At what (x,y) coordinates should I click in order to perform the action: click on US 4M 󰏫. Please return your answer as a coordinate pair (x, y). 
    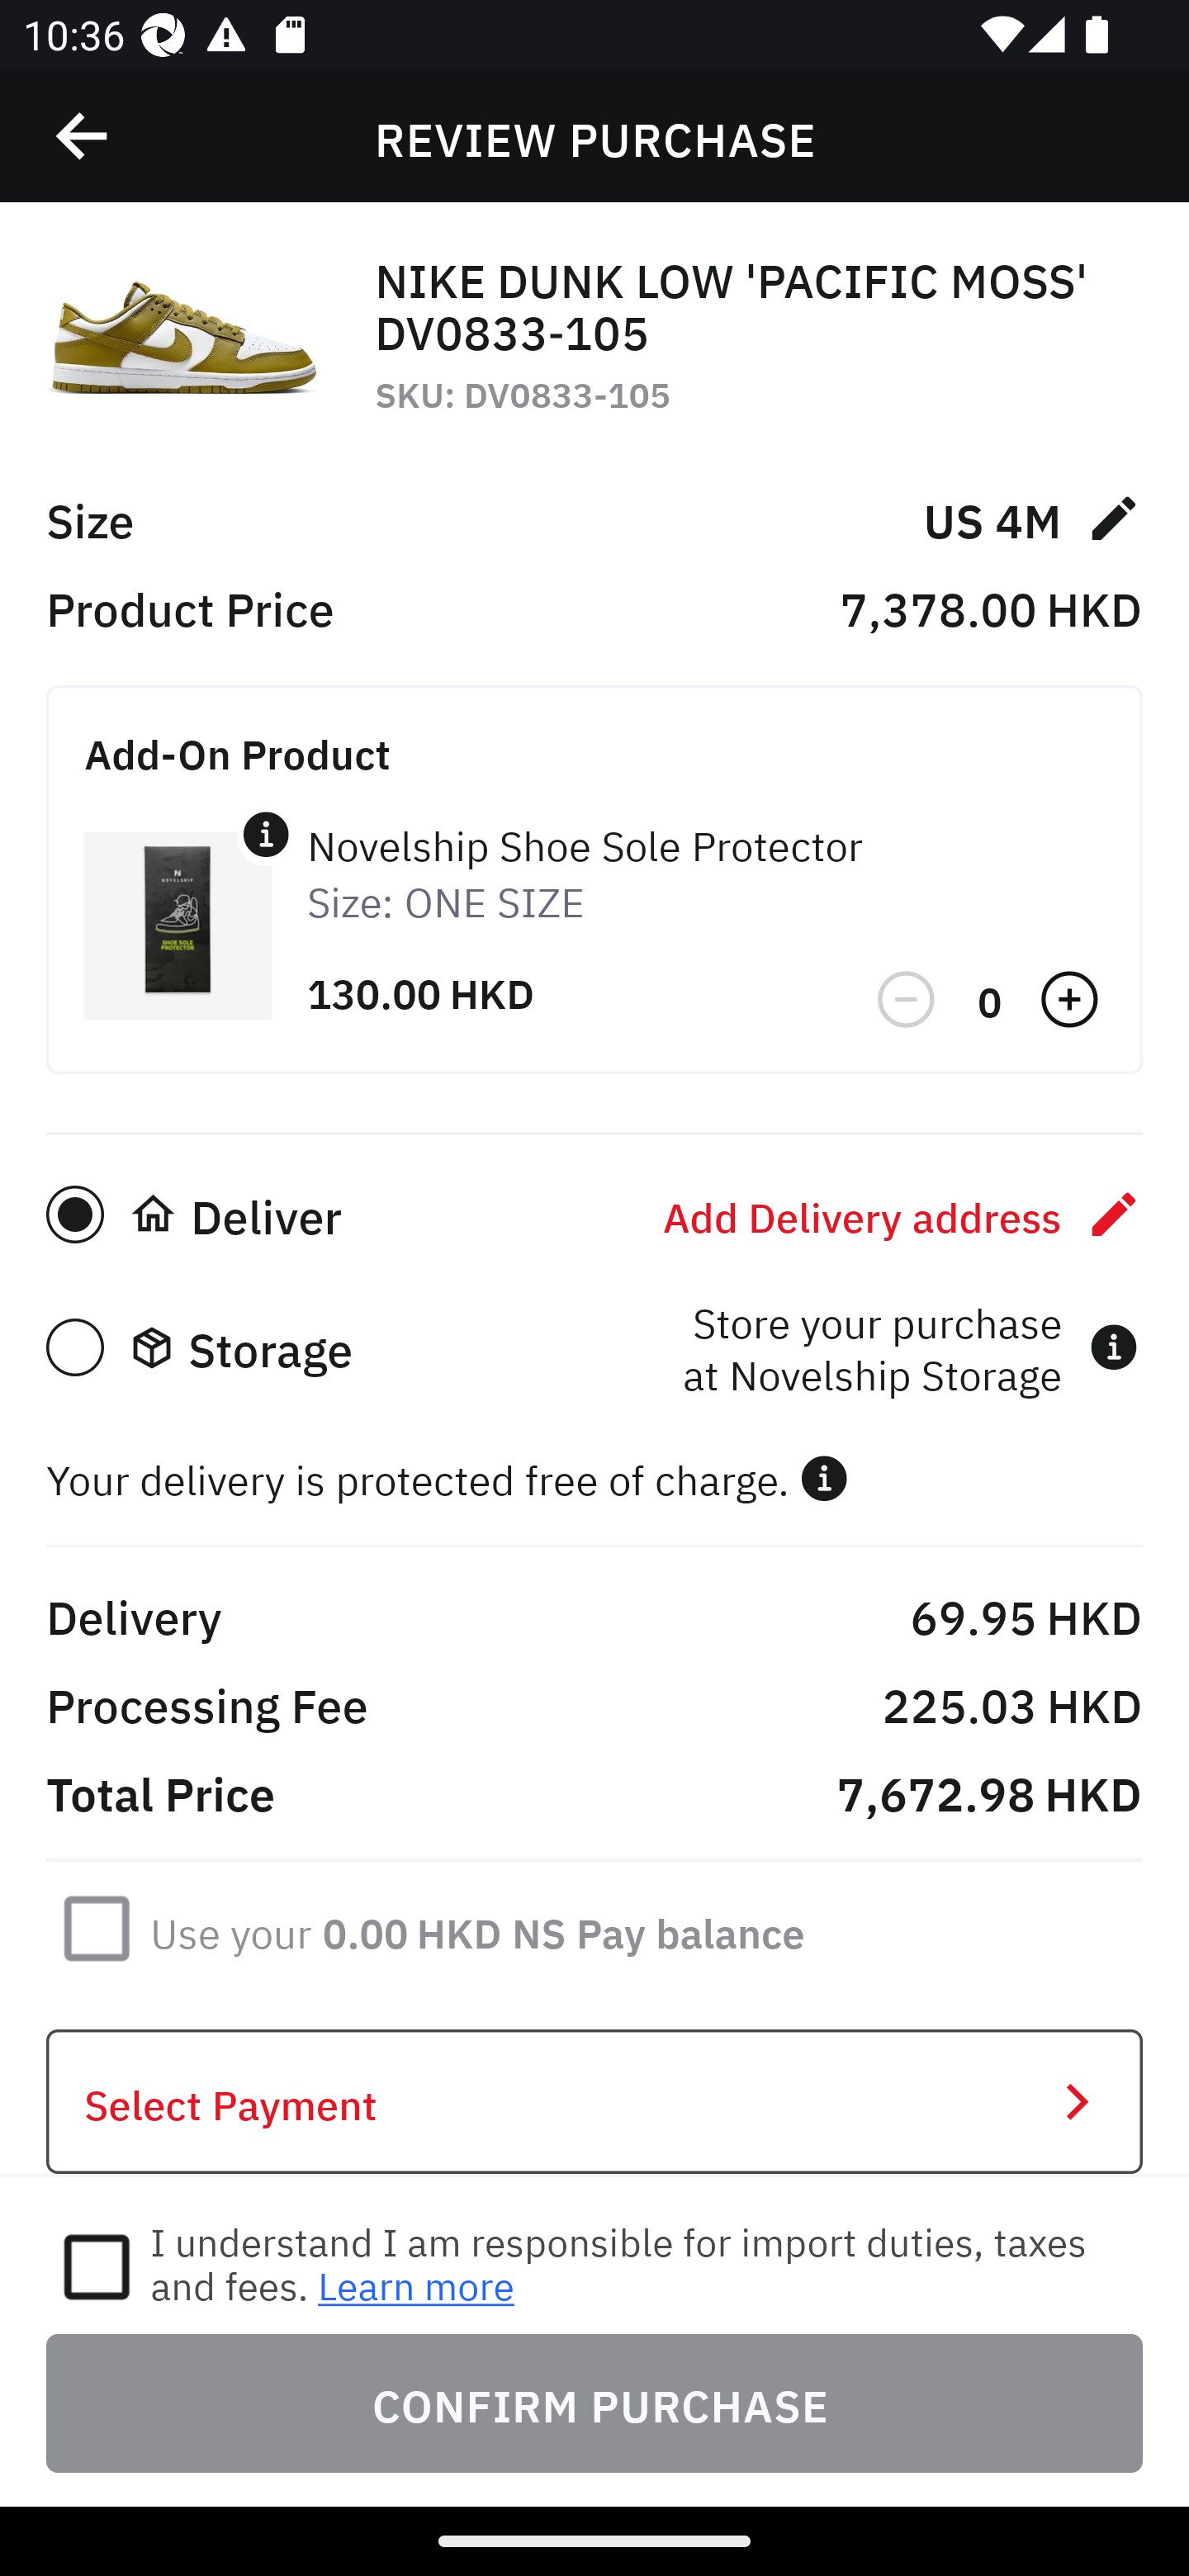
    Looking at the image, I should click on (1032, 517).